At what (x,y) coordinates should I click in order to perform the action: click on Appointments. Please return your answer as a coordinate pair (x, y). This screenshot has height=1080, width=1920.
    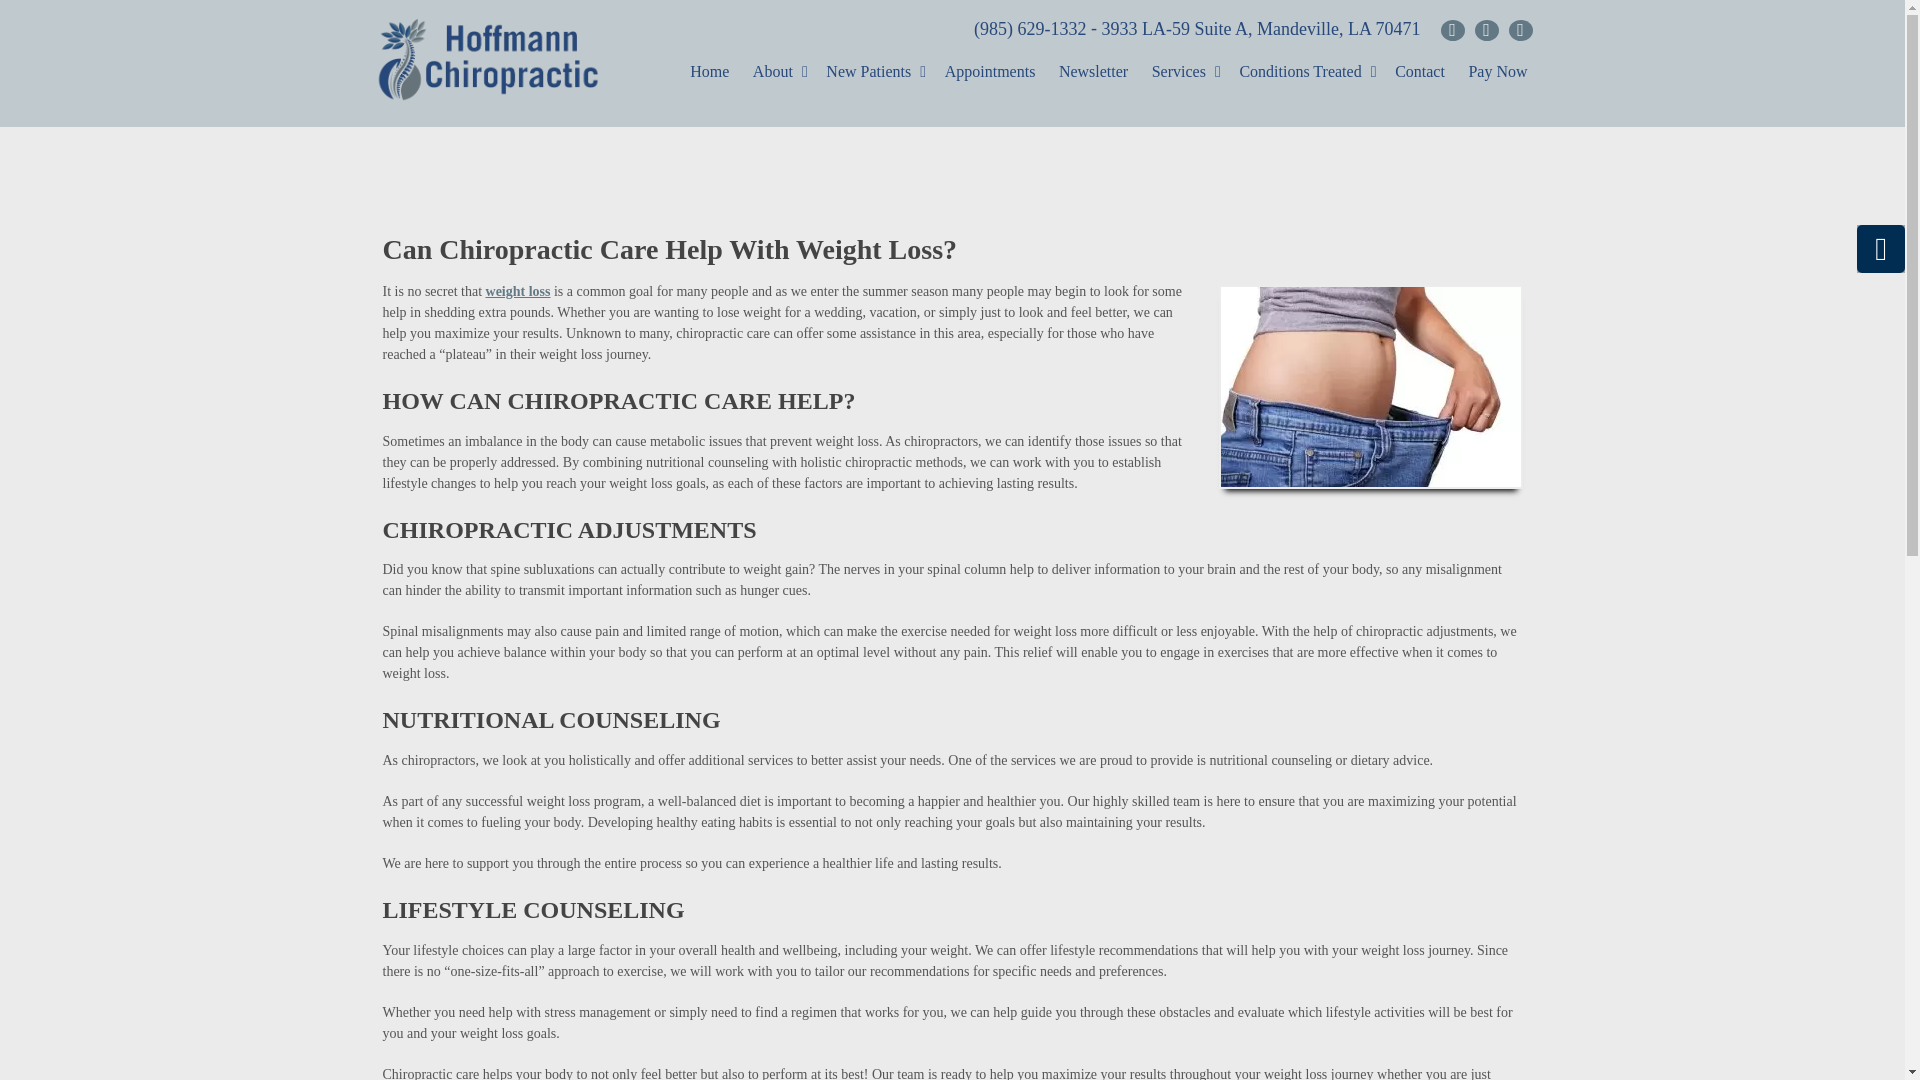
    Looking at the image, I should click on (1000, 72).